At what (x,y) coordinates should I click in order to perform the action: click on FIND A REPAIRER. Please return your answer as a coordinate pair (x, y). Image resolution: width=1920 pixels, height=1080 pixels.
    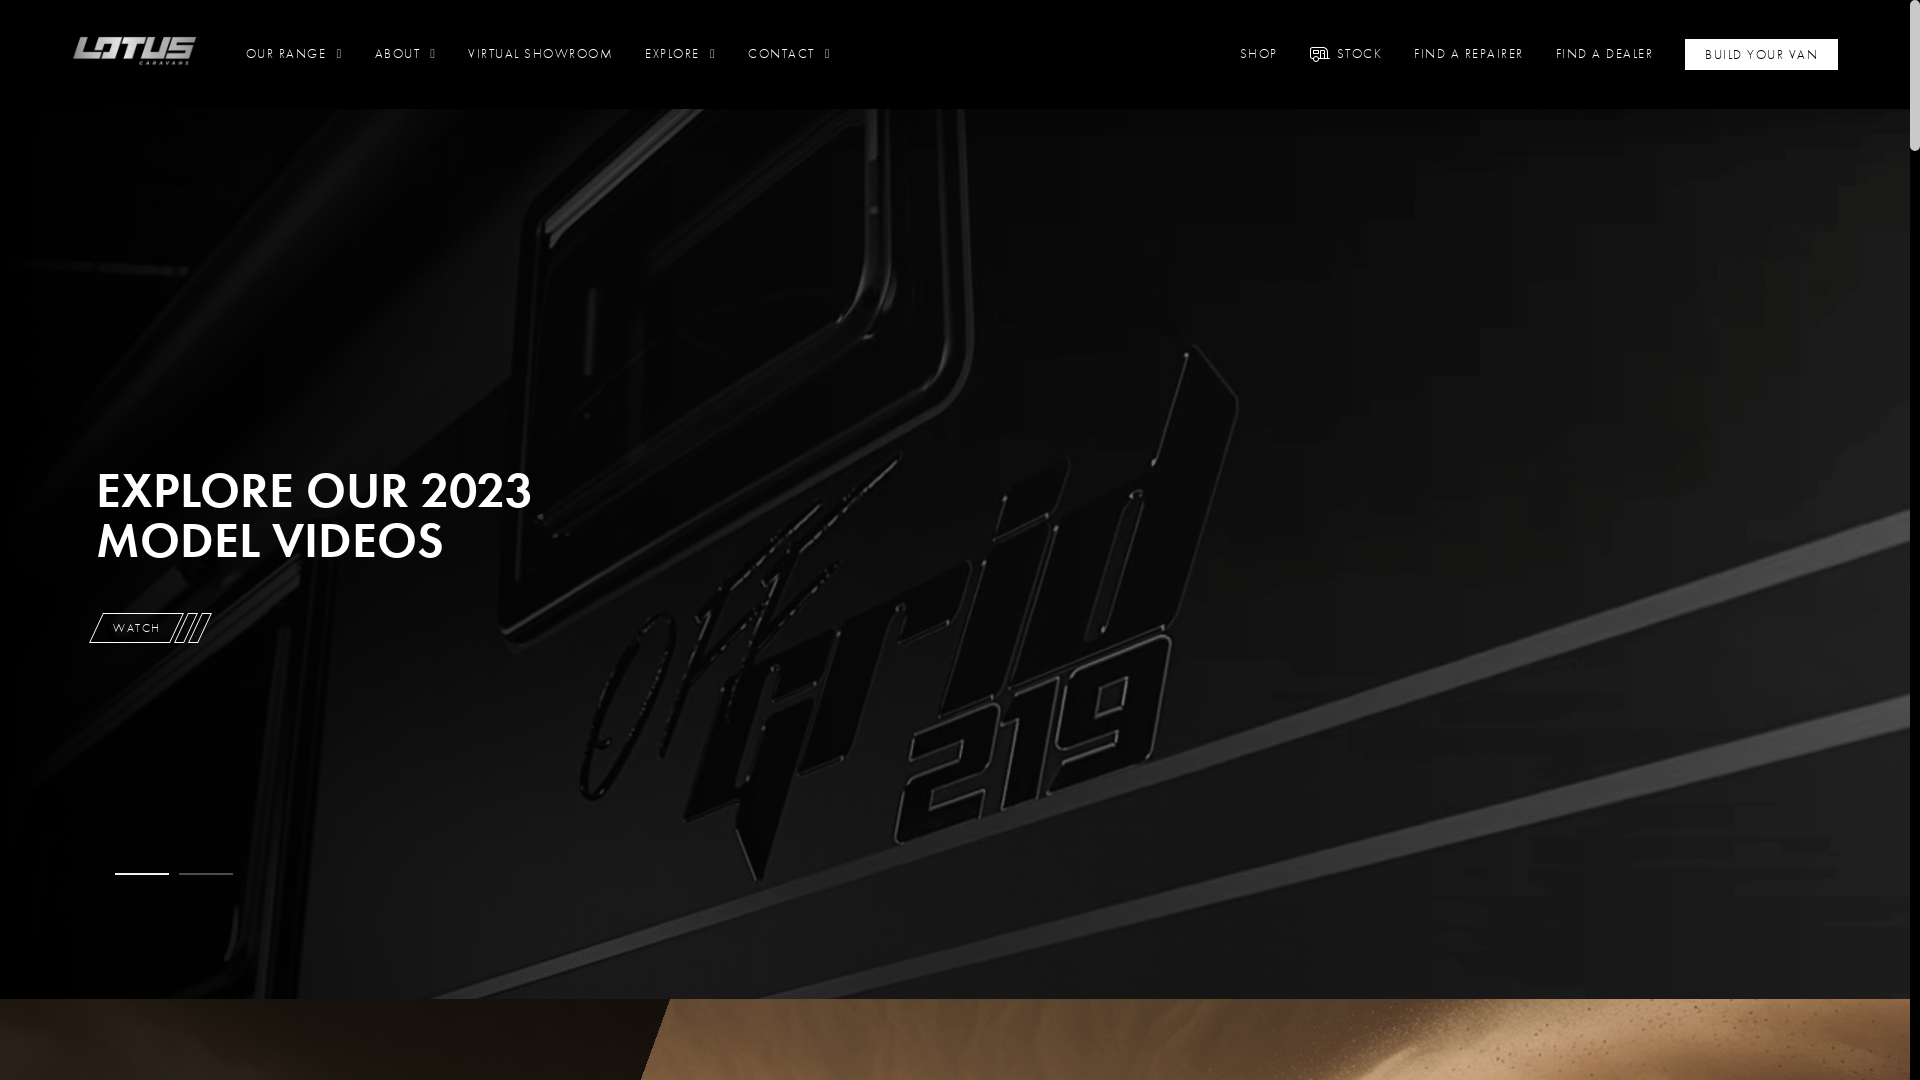
    Looking at the image, I should click on (1469, 54).